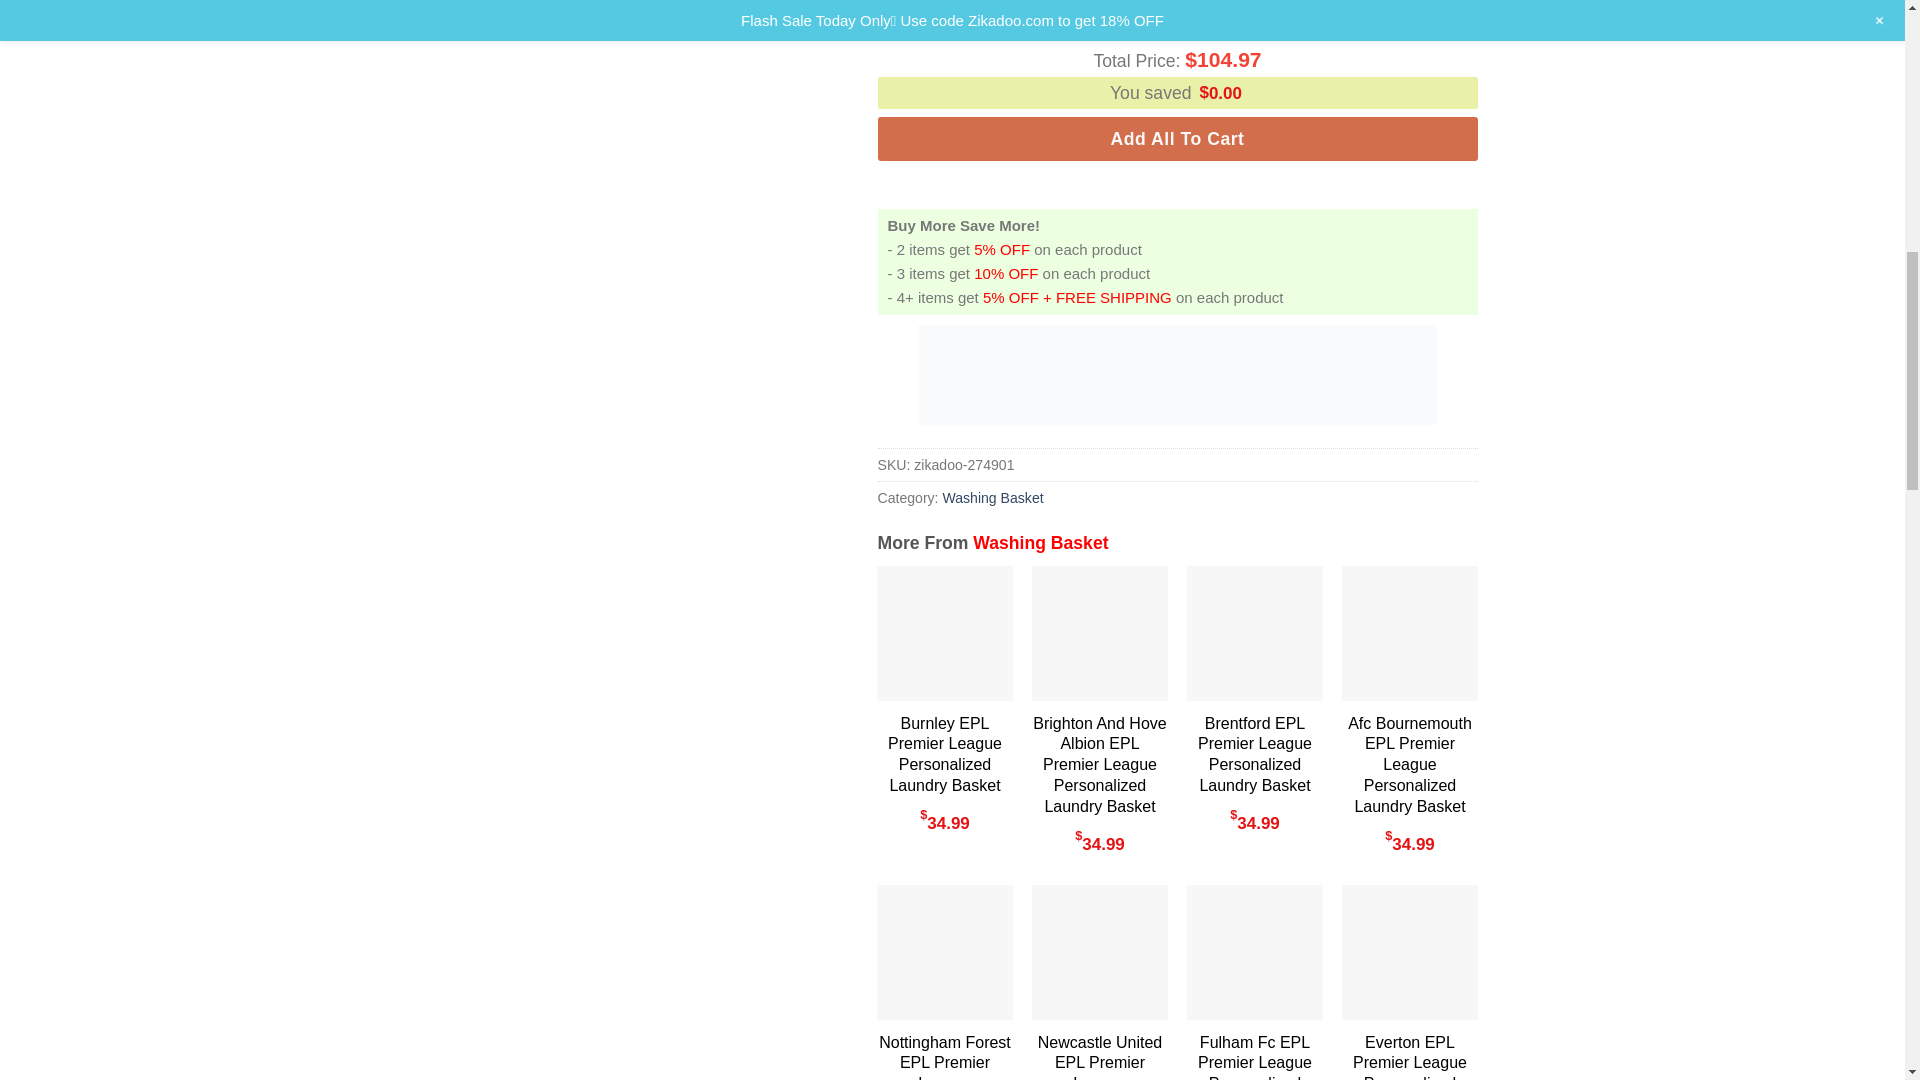 The image size is (1920, 1080). What do you see at coordinates (992, 498) in the screenshot?
I see `Washing Basket` at bounding box center [992, 498].